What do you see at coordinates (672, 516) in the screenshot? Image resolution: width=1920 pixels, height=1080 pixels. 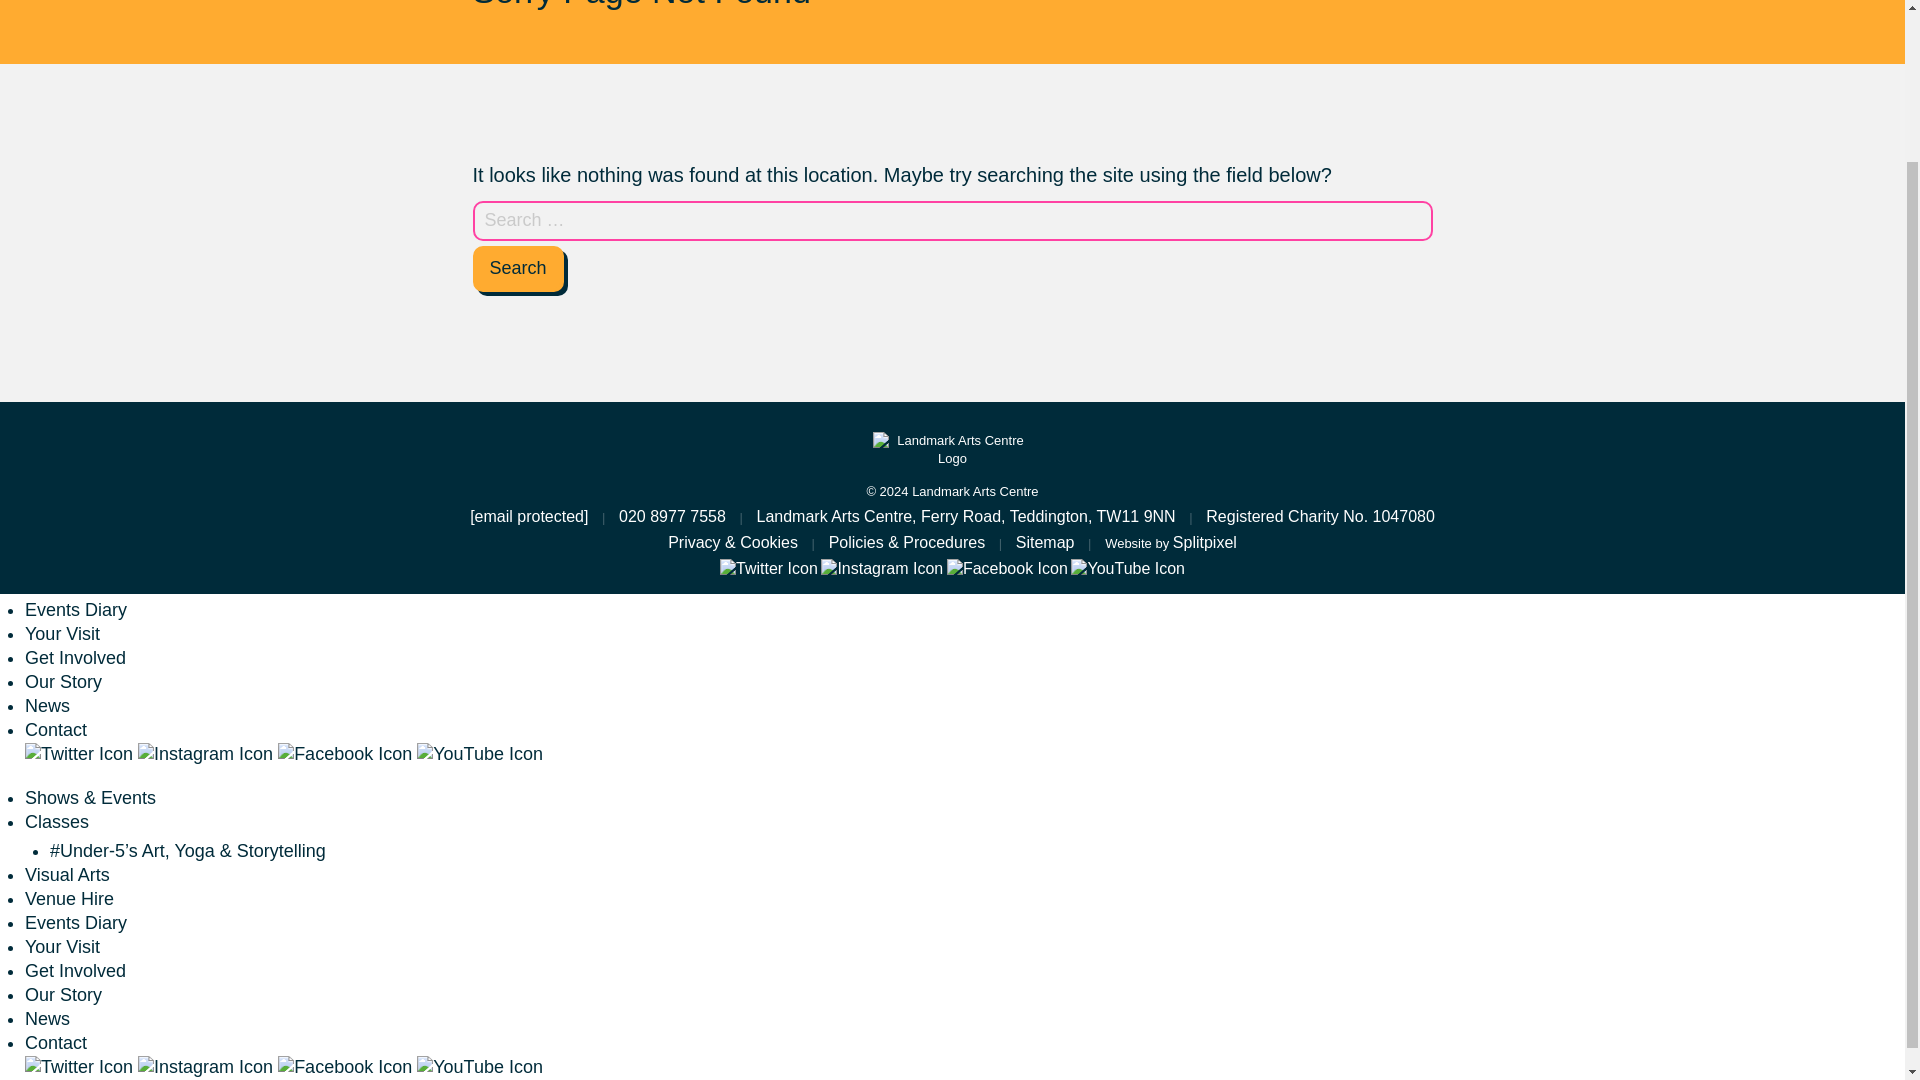 I see `020 8977 7558` at bounding box center [672, 516].